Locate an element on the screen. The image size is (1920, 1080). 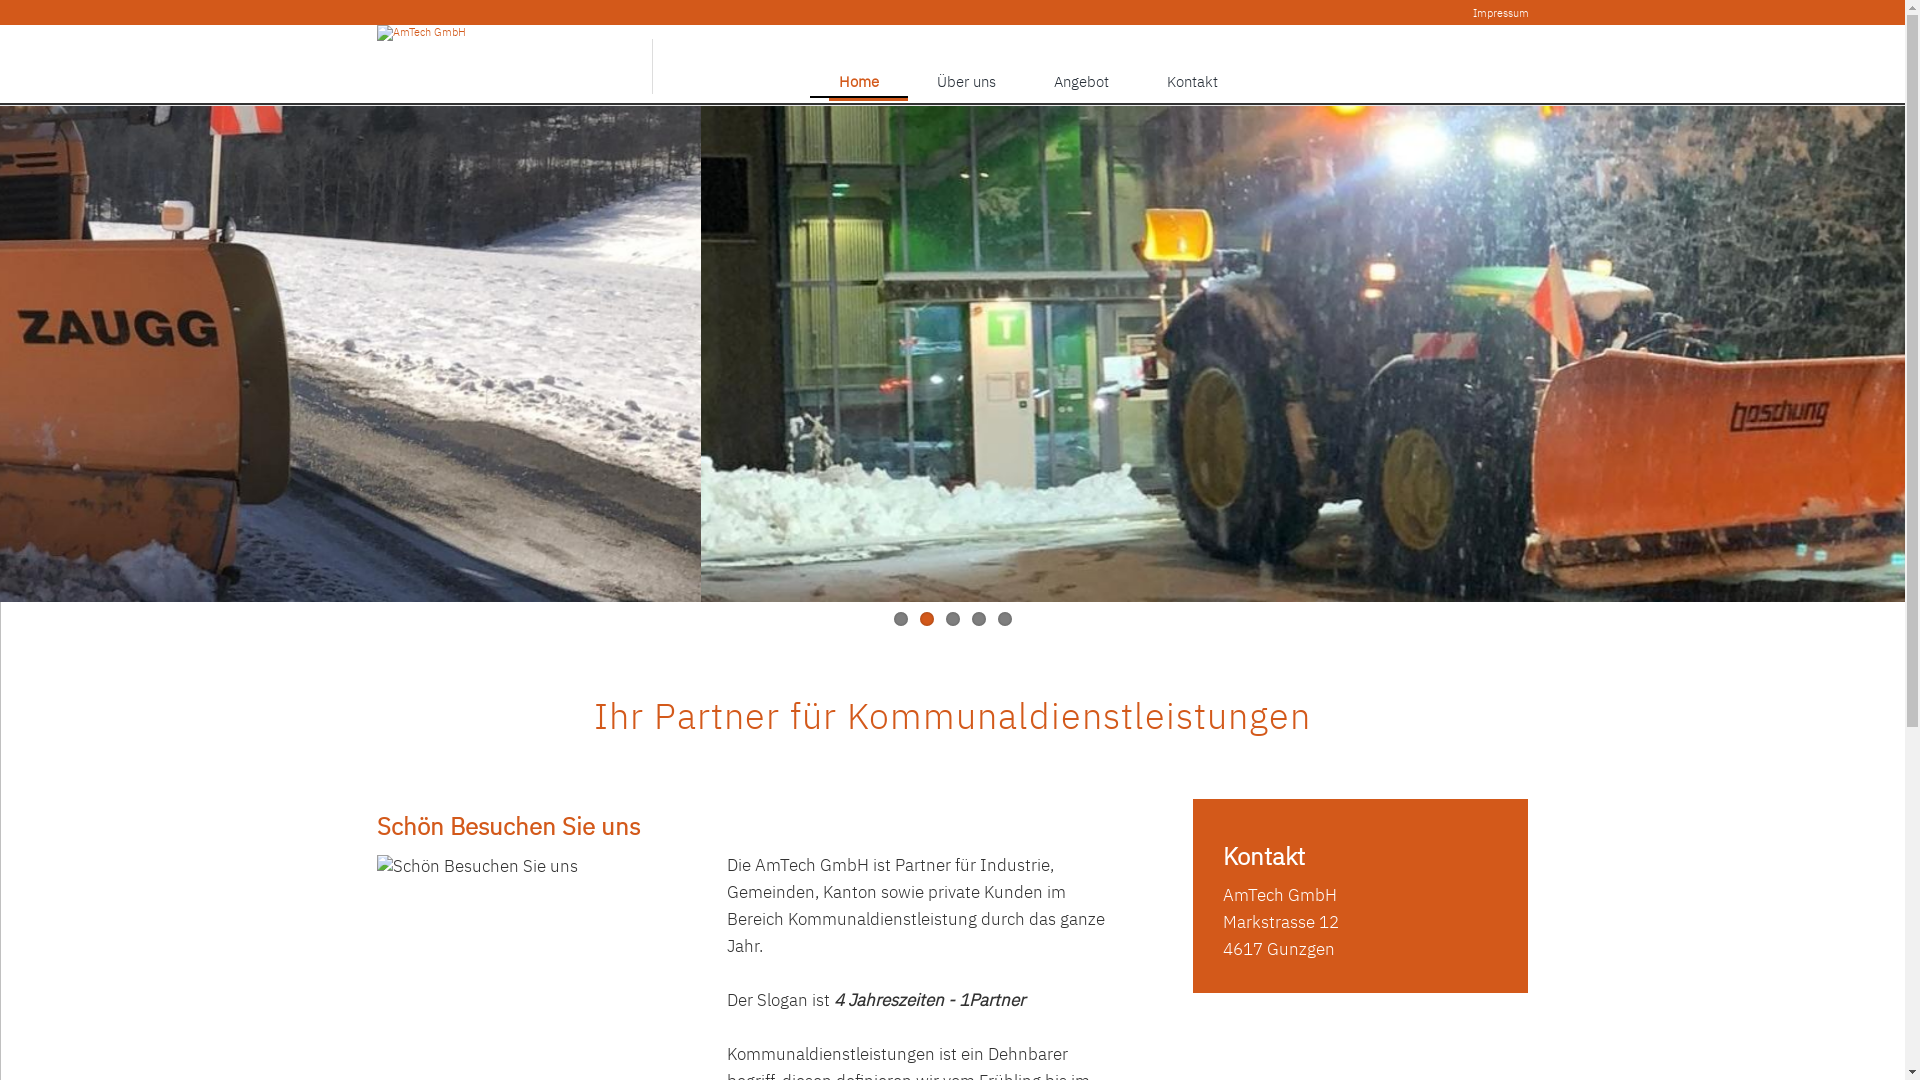
2 is located at coordinates (927, 619).